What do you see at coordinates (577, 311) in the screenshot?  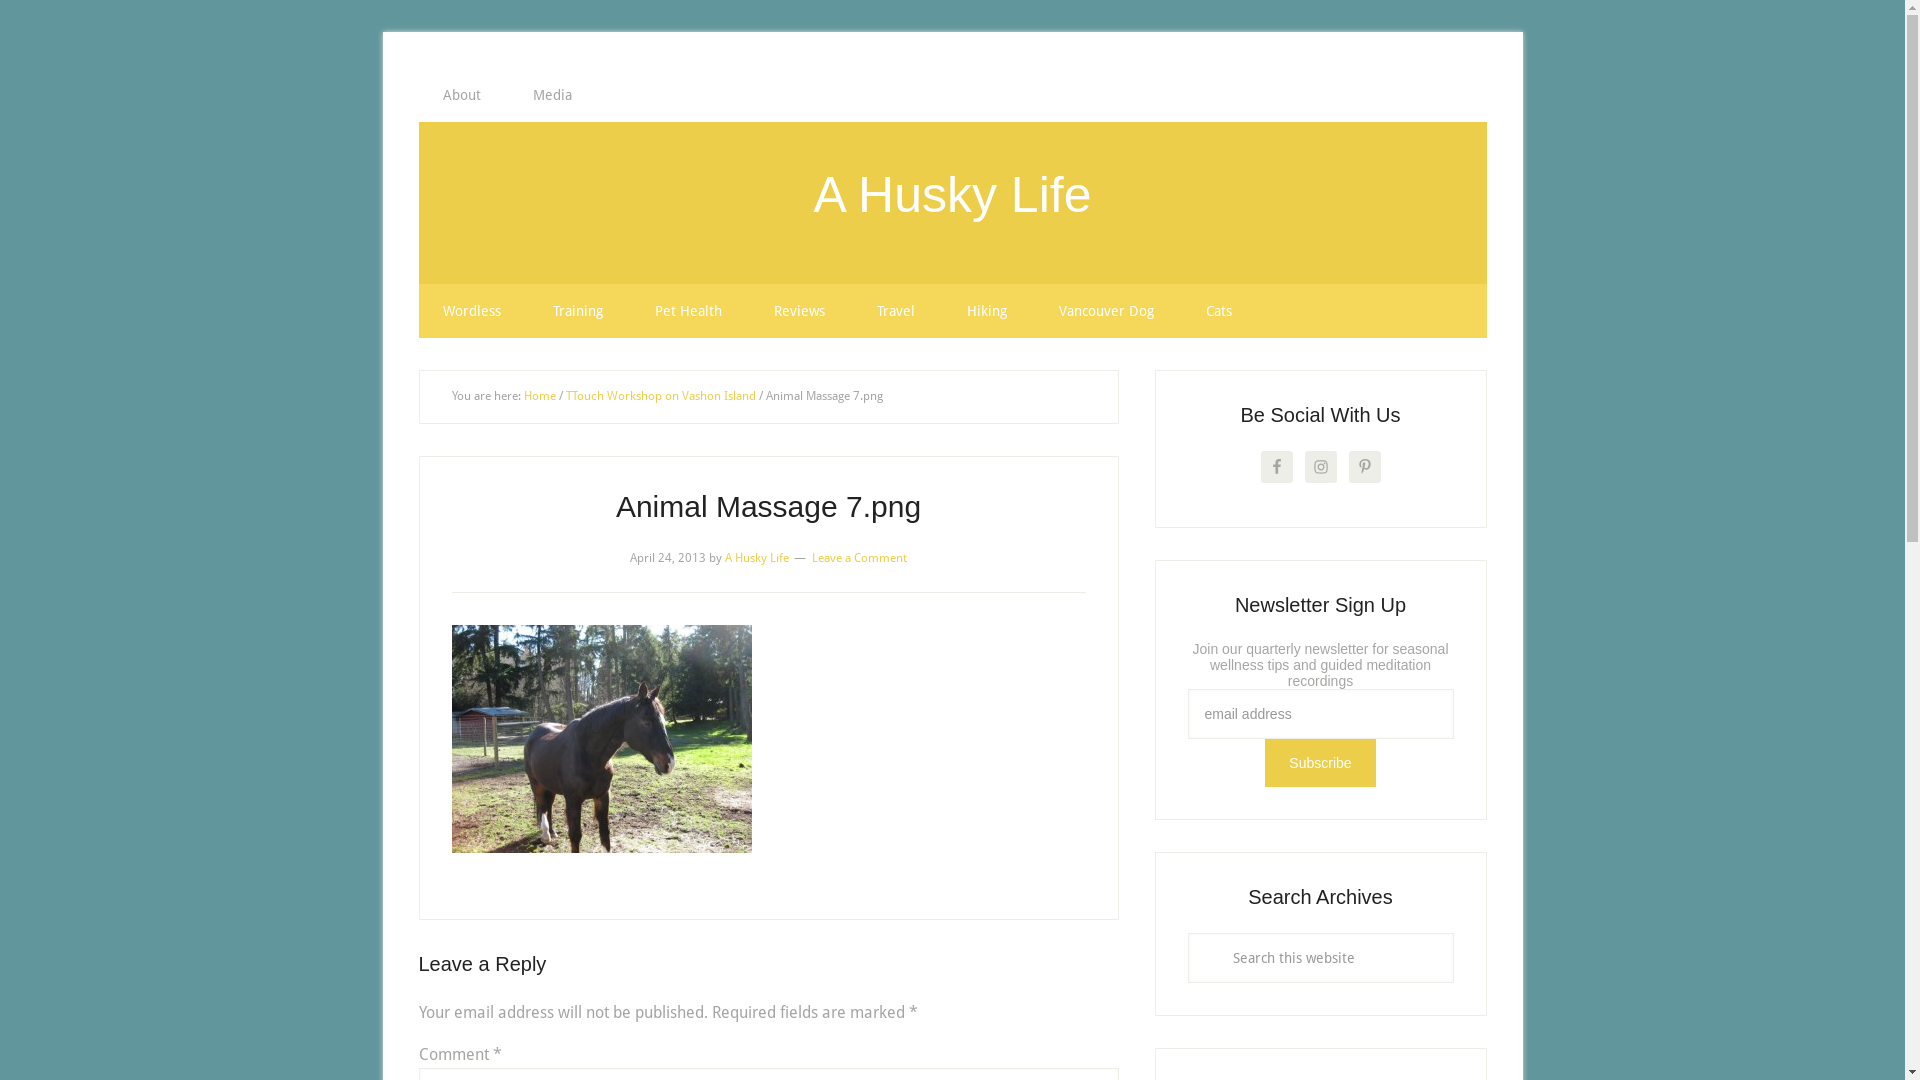 I see `Training` at bounding box center [577, 311].